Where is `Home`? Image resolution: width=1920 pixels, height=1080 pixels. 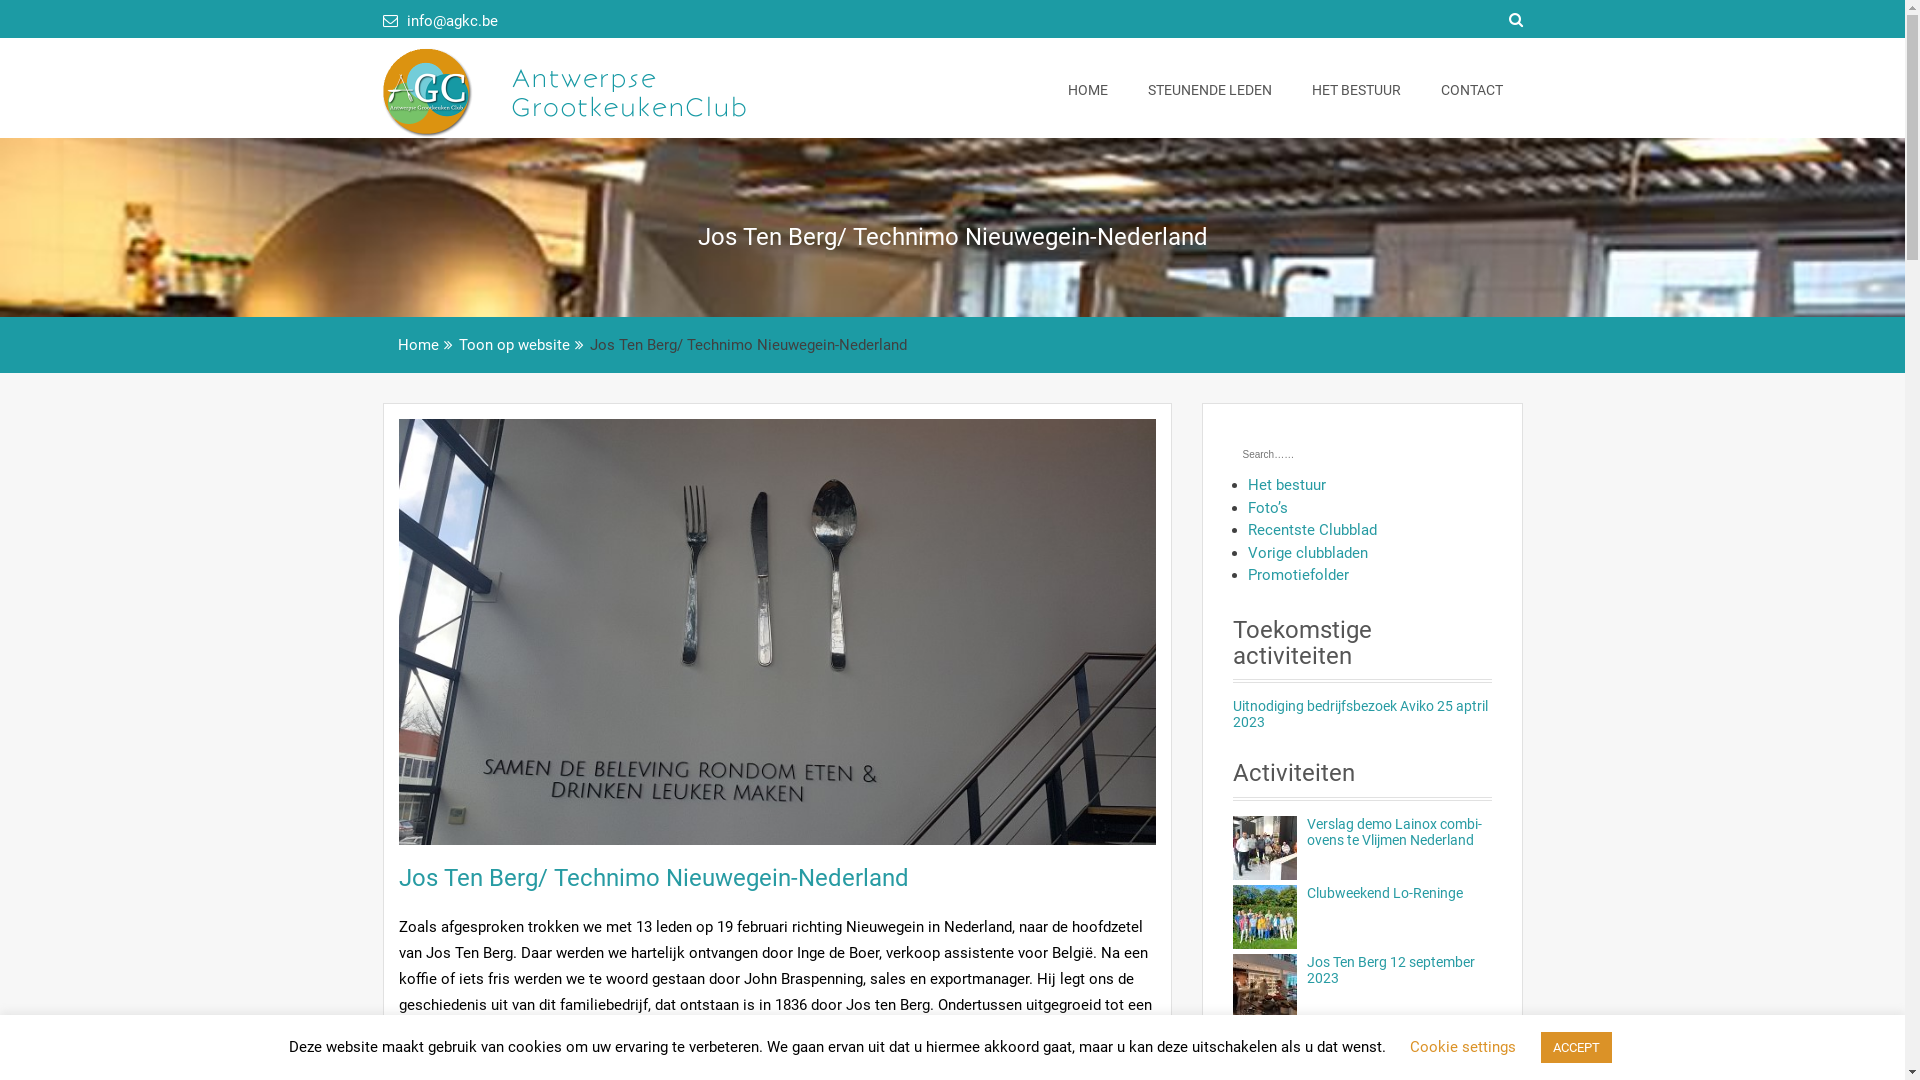 Home is located at coordinates (418, 345).